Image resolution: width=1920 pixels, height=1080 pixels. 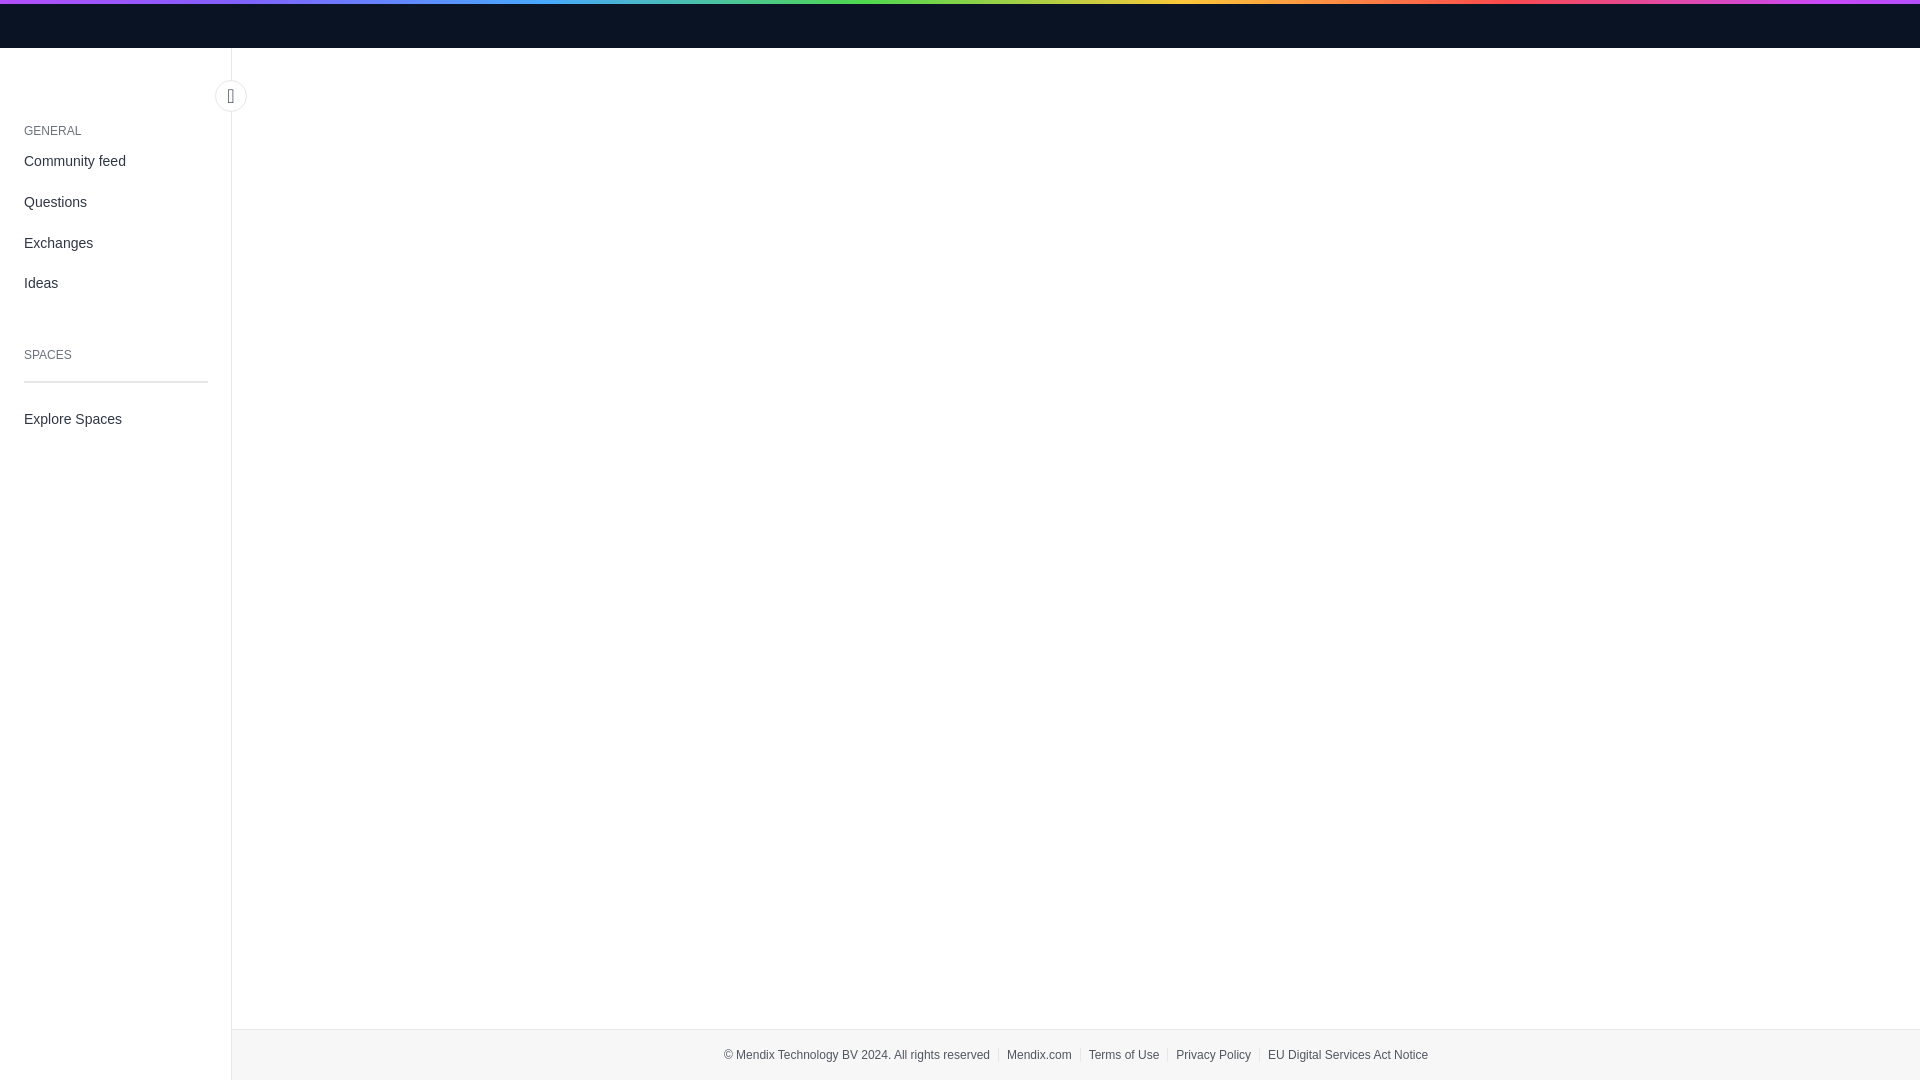 I want to click on Explore Spaces, so click(x=116, y=418).